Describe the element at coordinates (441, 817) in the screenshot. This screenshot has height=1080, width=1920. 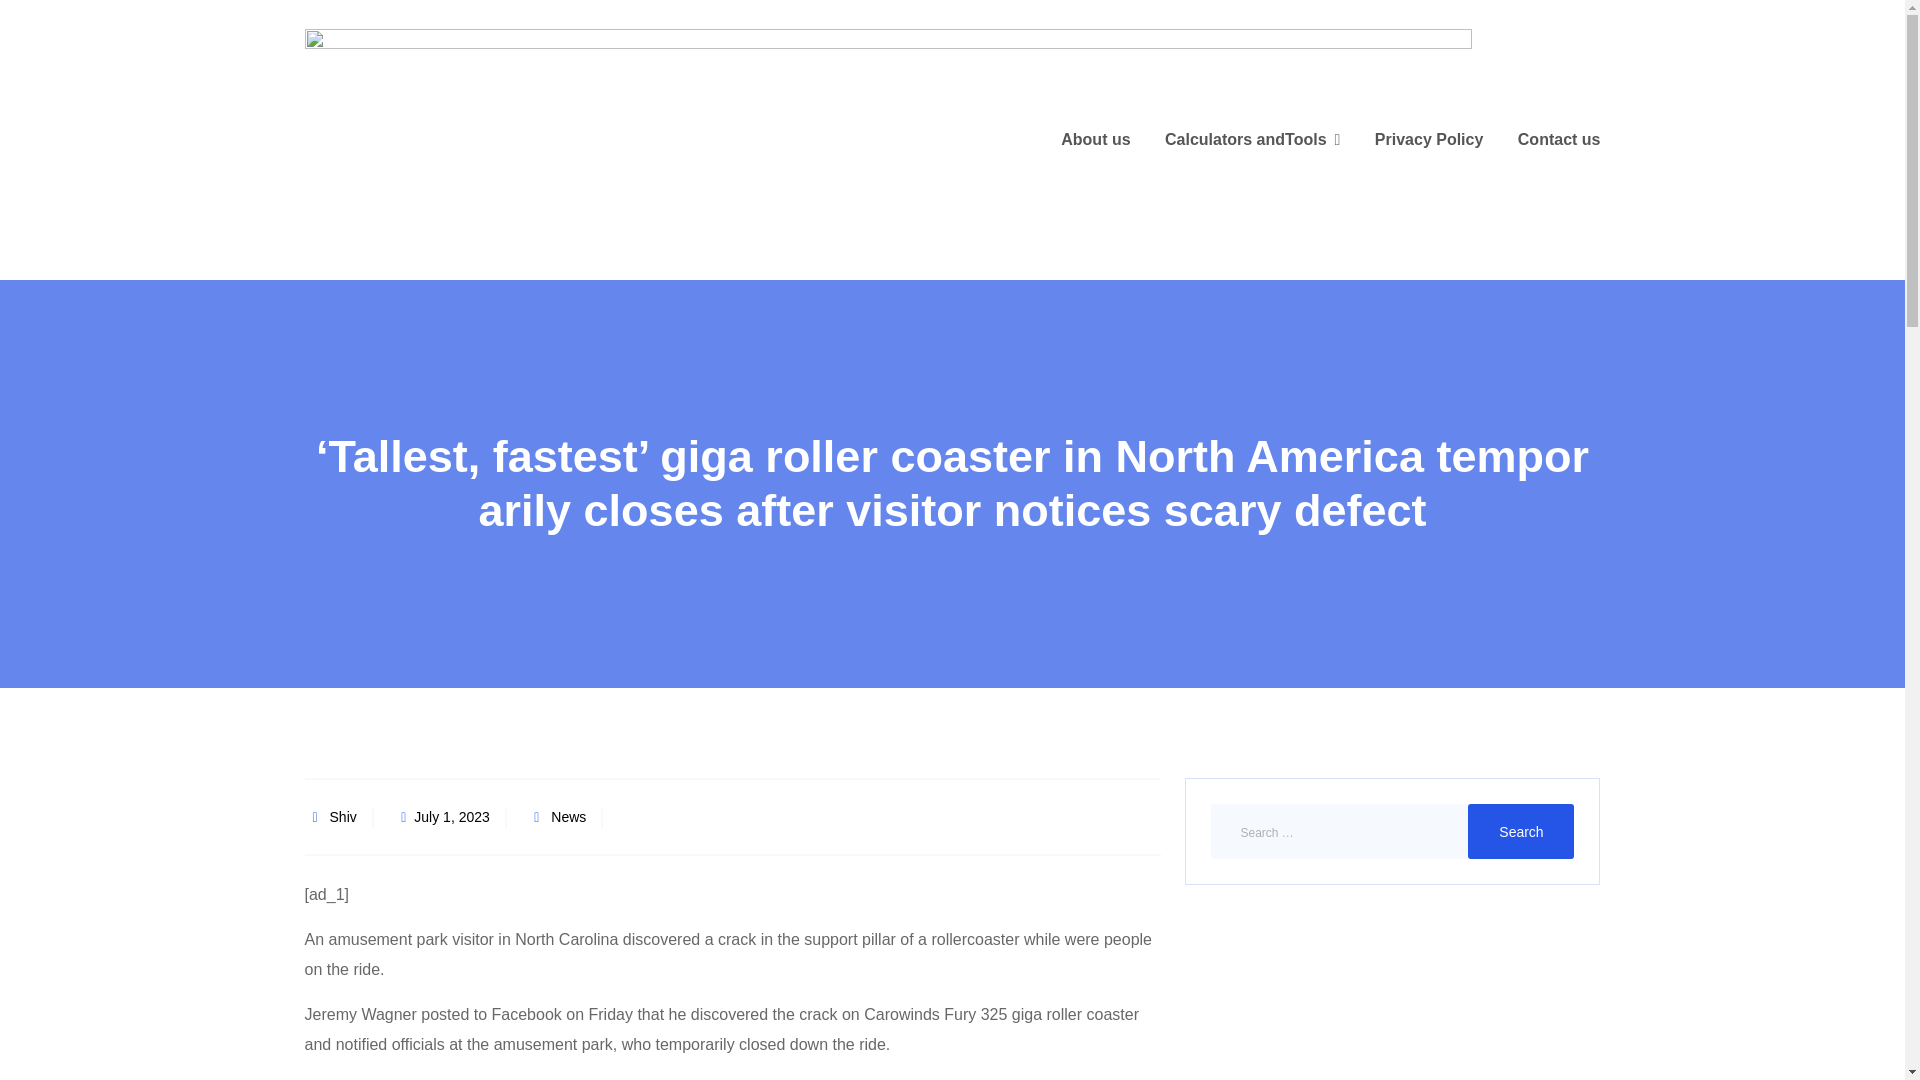
I see `July 1, 2023` at that location.